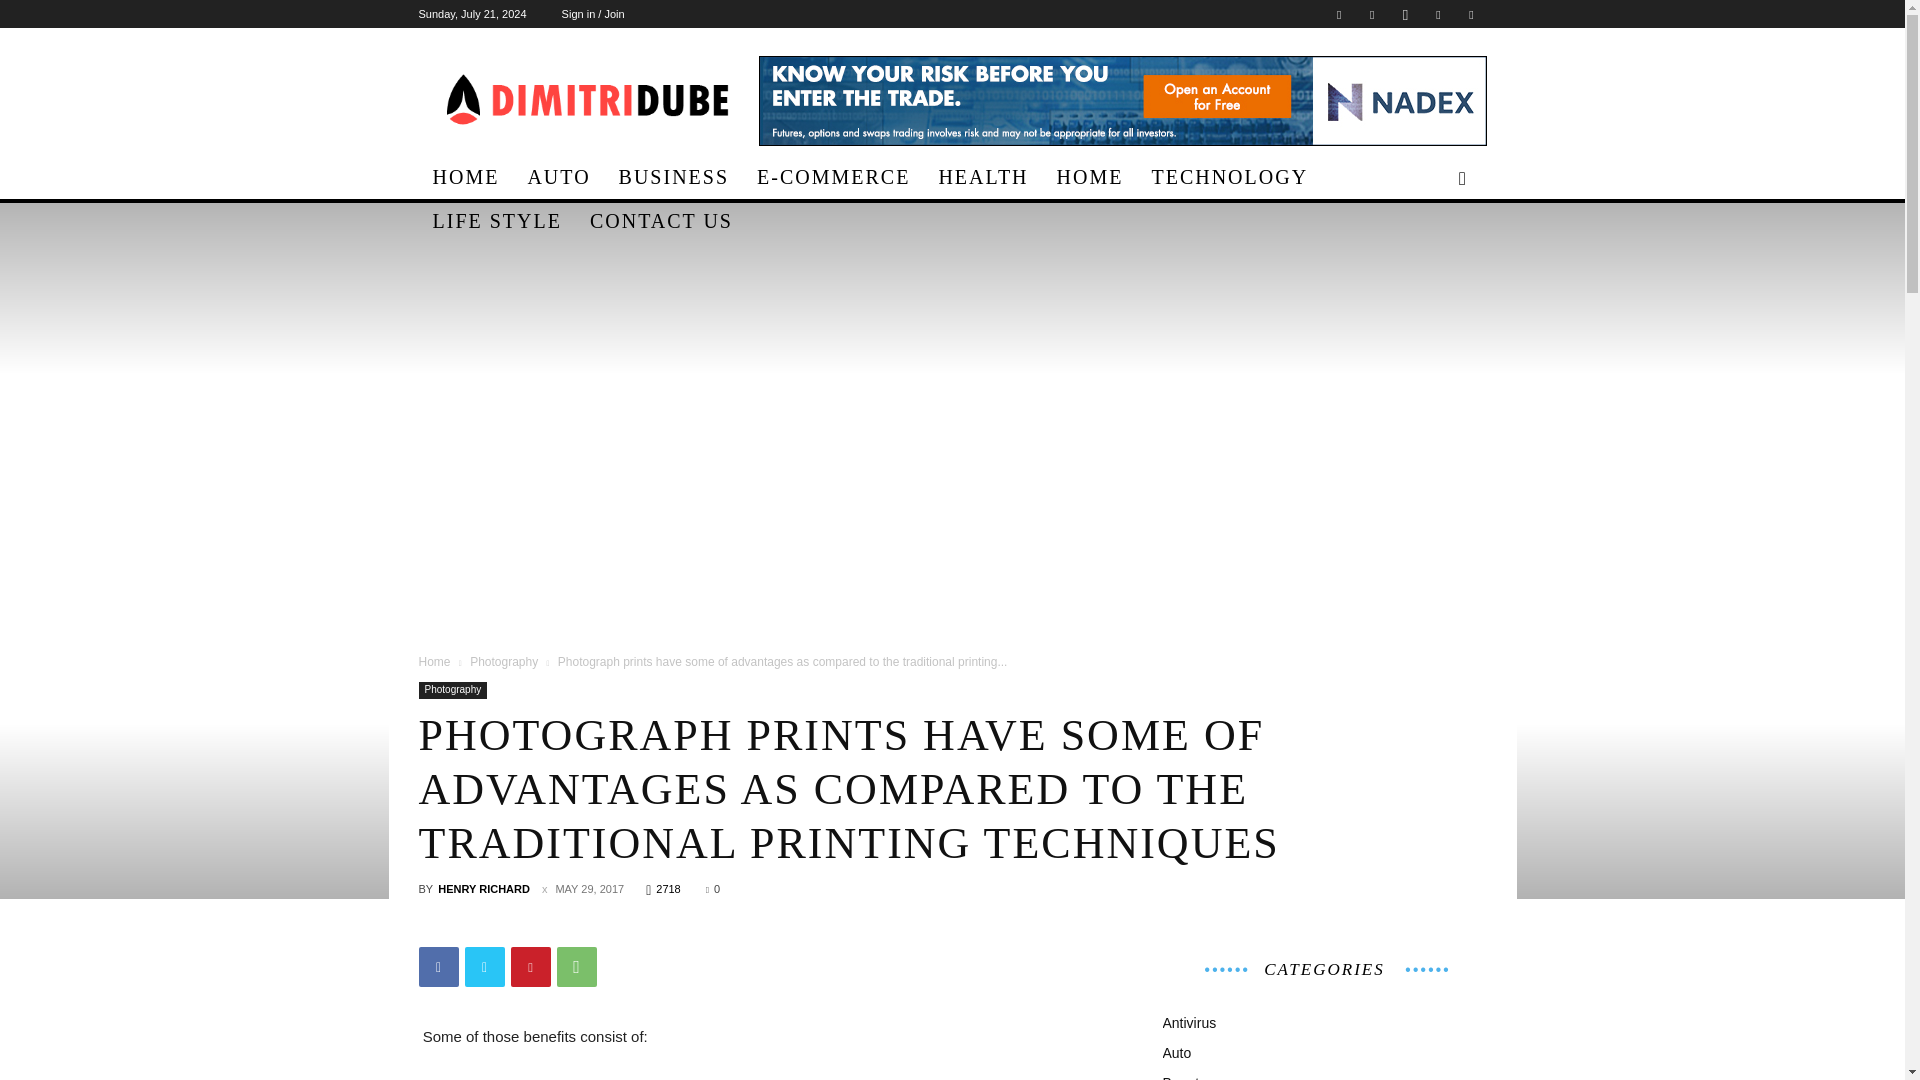 Image resolution: width=1920 pixels, height=1080 pixels. Describe the element at coordinates (576, 967) in the screenshot. I see `WhatsApp` at that location.